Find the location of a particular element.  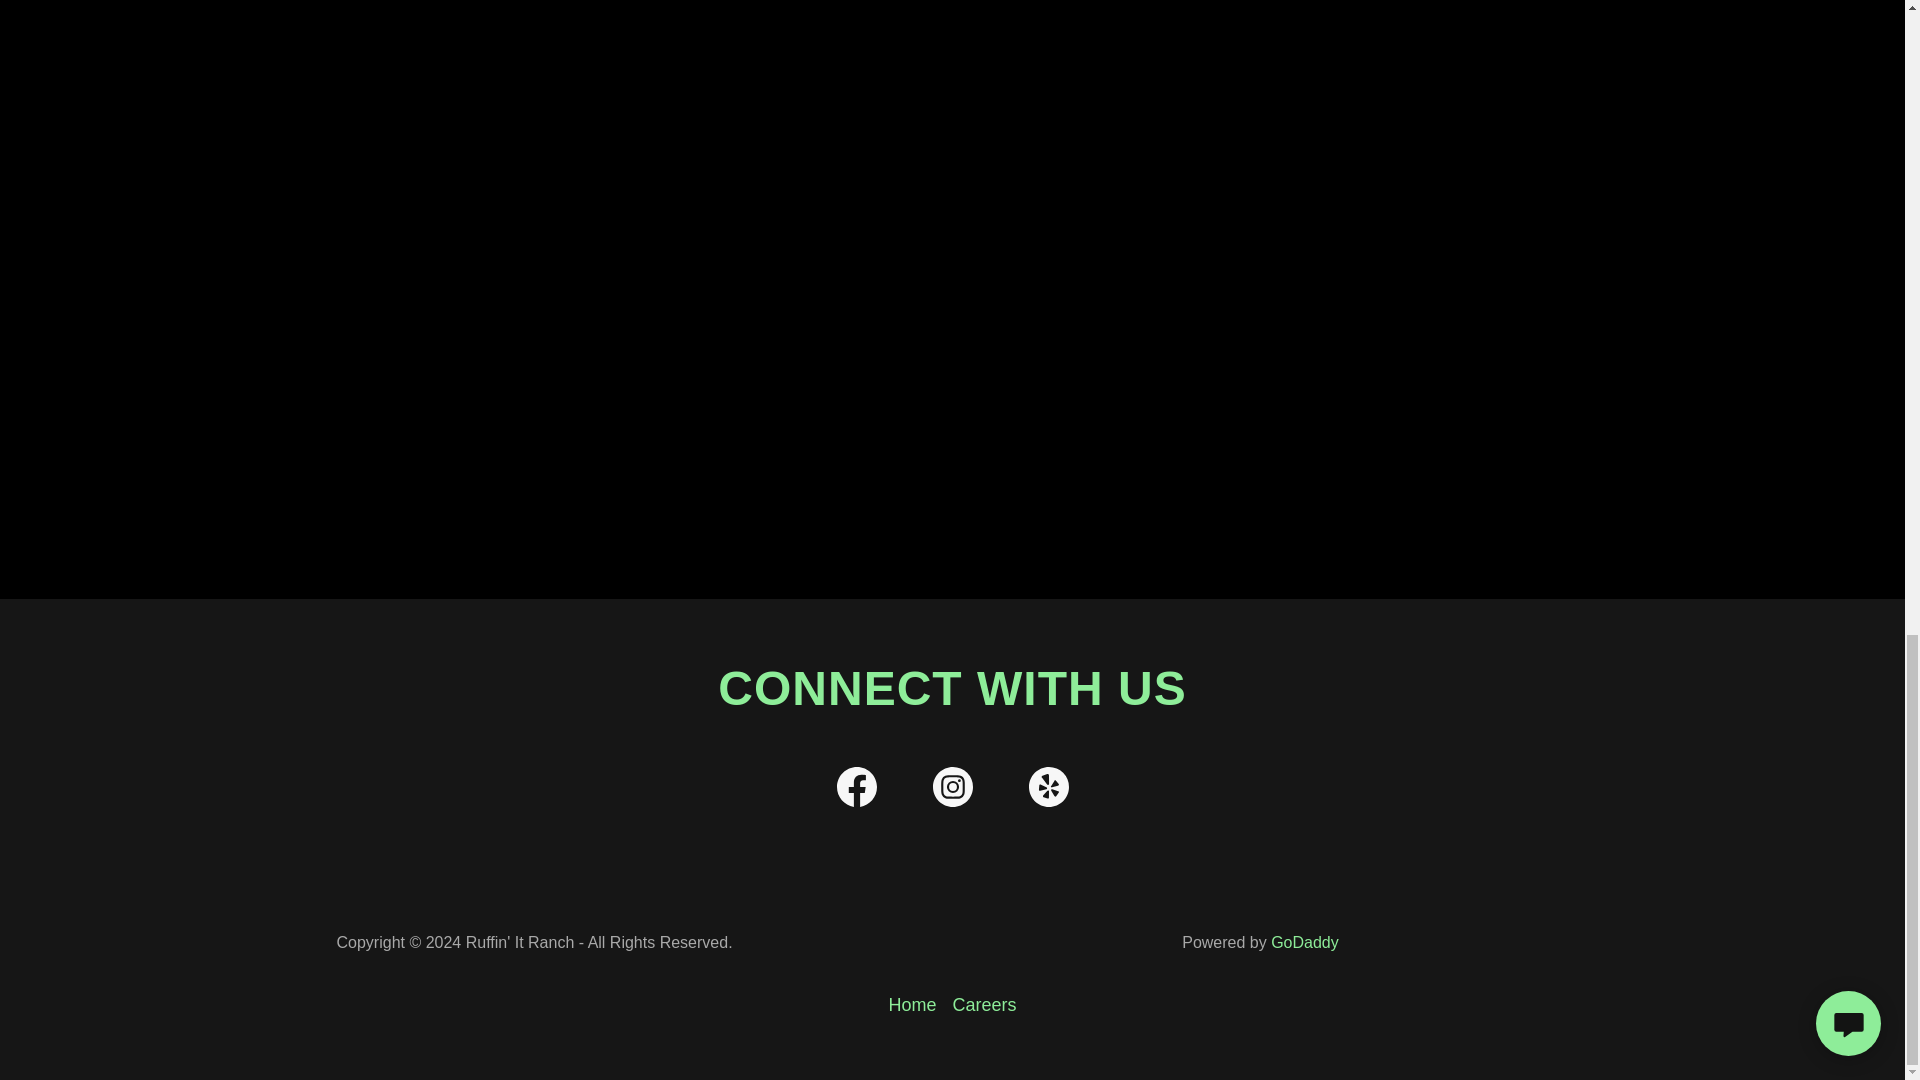

Careers is located at coordinates (984, 1005).